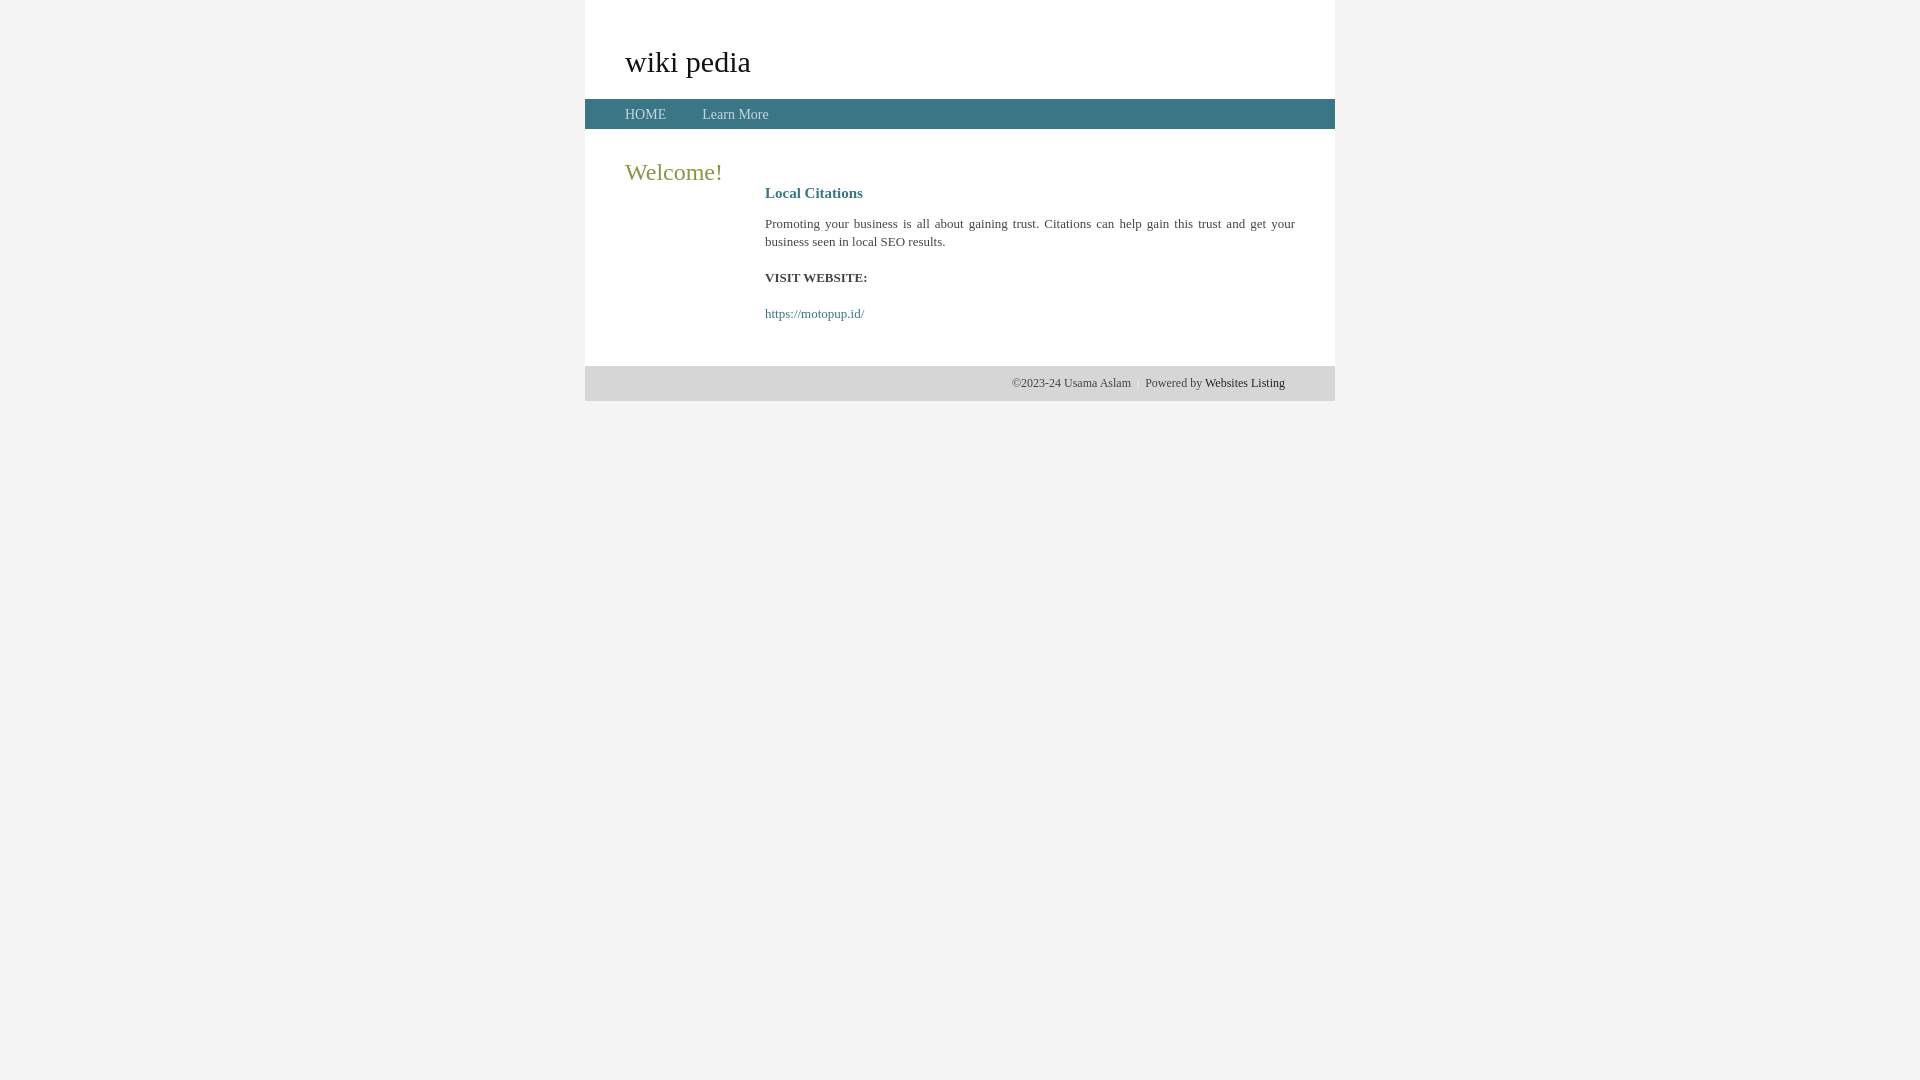 This screenshot has height=1080, width=1920. I want to click on Websites Listing, so click(1245, 383).